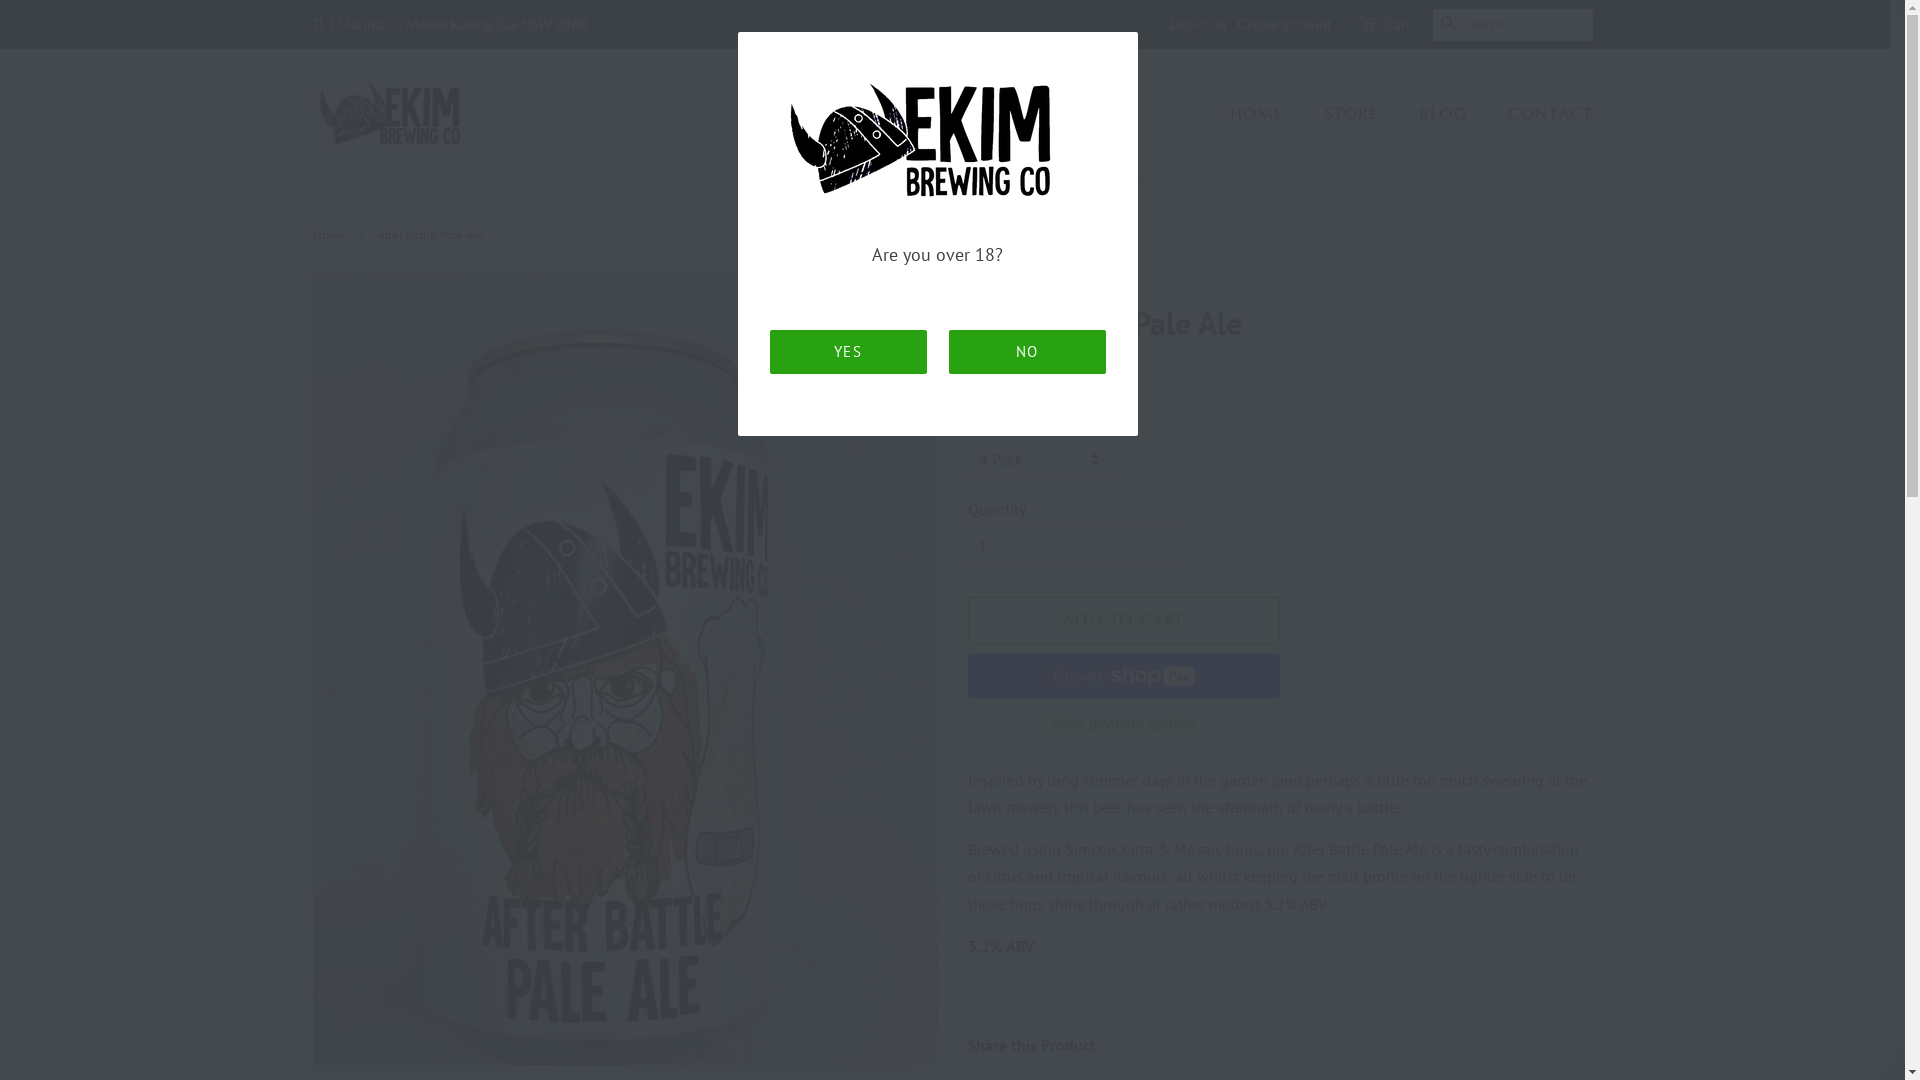 This screenshot has width=1920, height=1080. I want to click on HOME, so click(1267, 114).